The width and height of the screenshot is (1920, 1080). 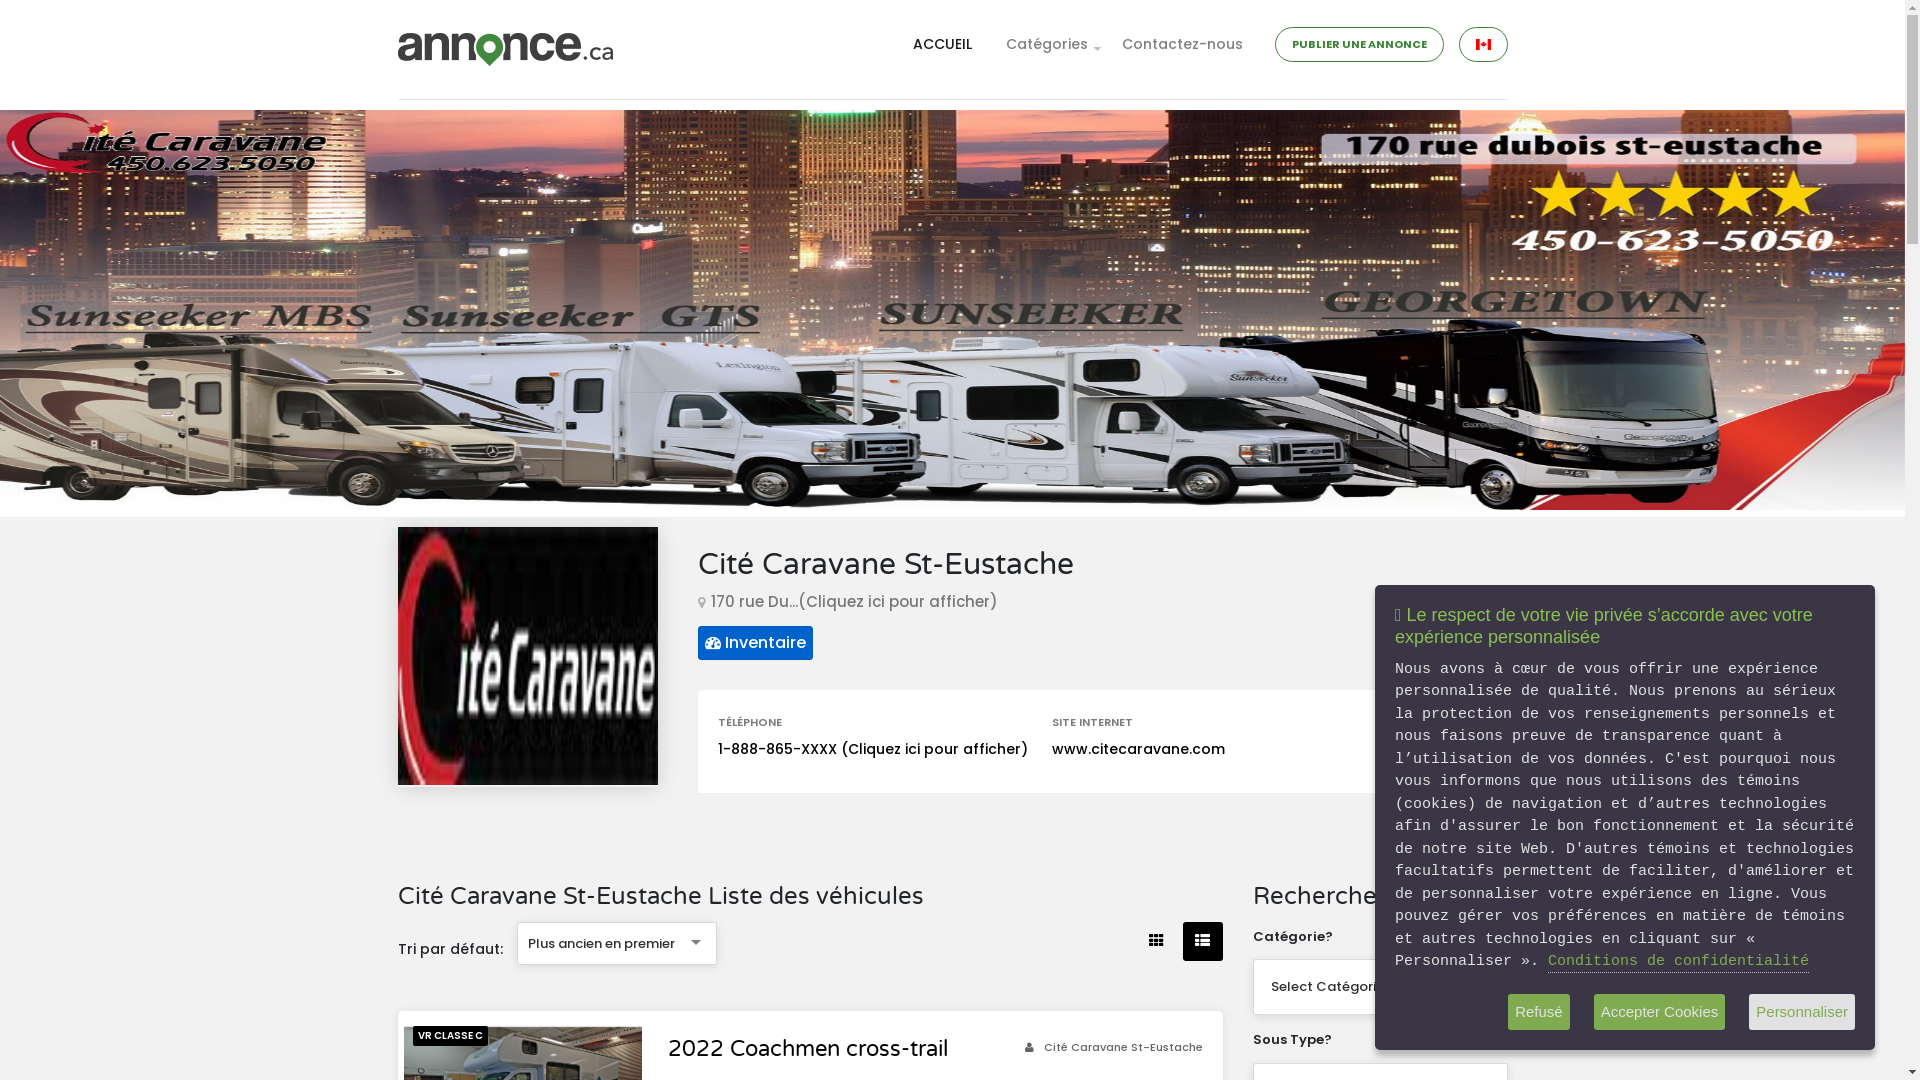 I want to click on VR CLASSE C, so click(x=450, y=1036).